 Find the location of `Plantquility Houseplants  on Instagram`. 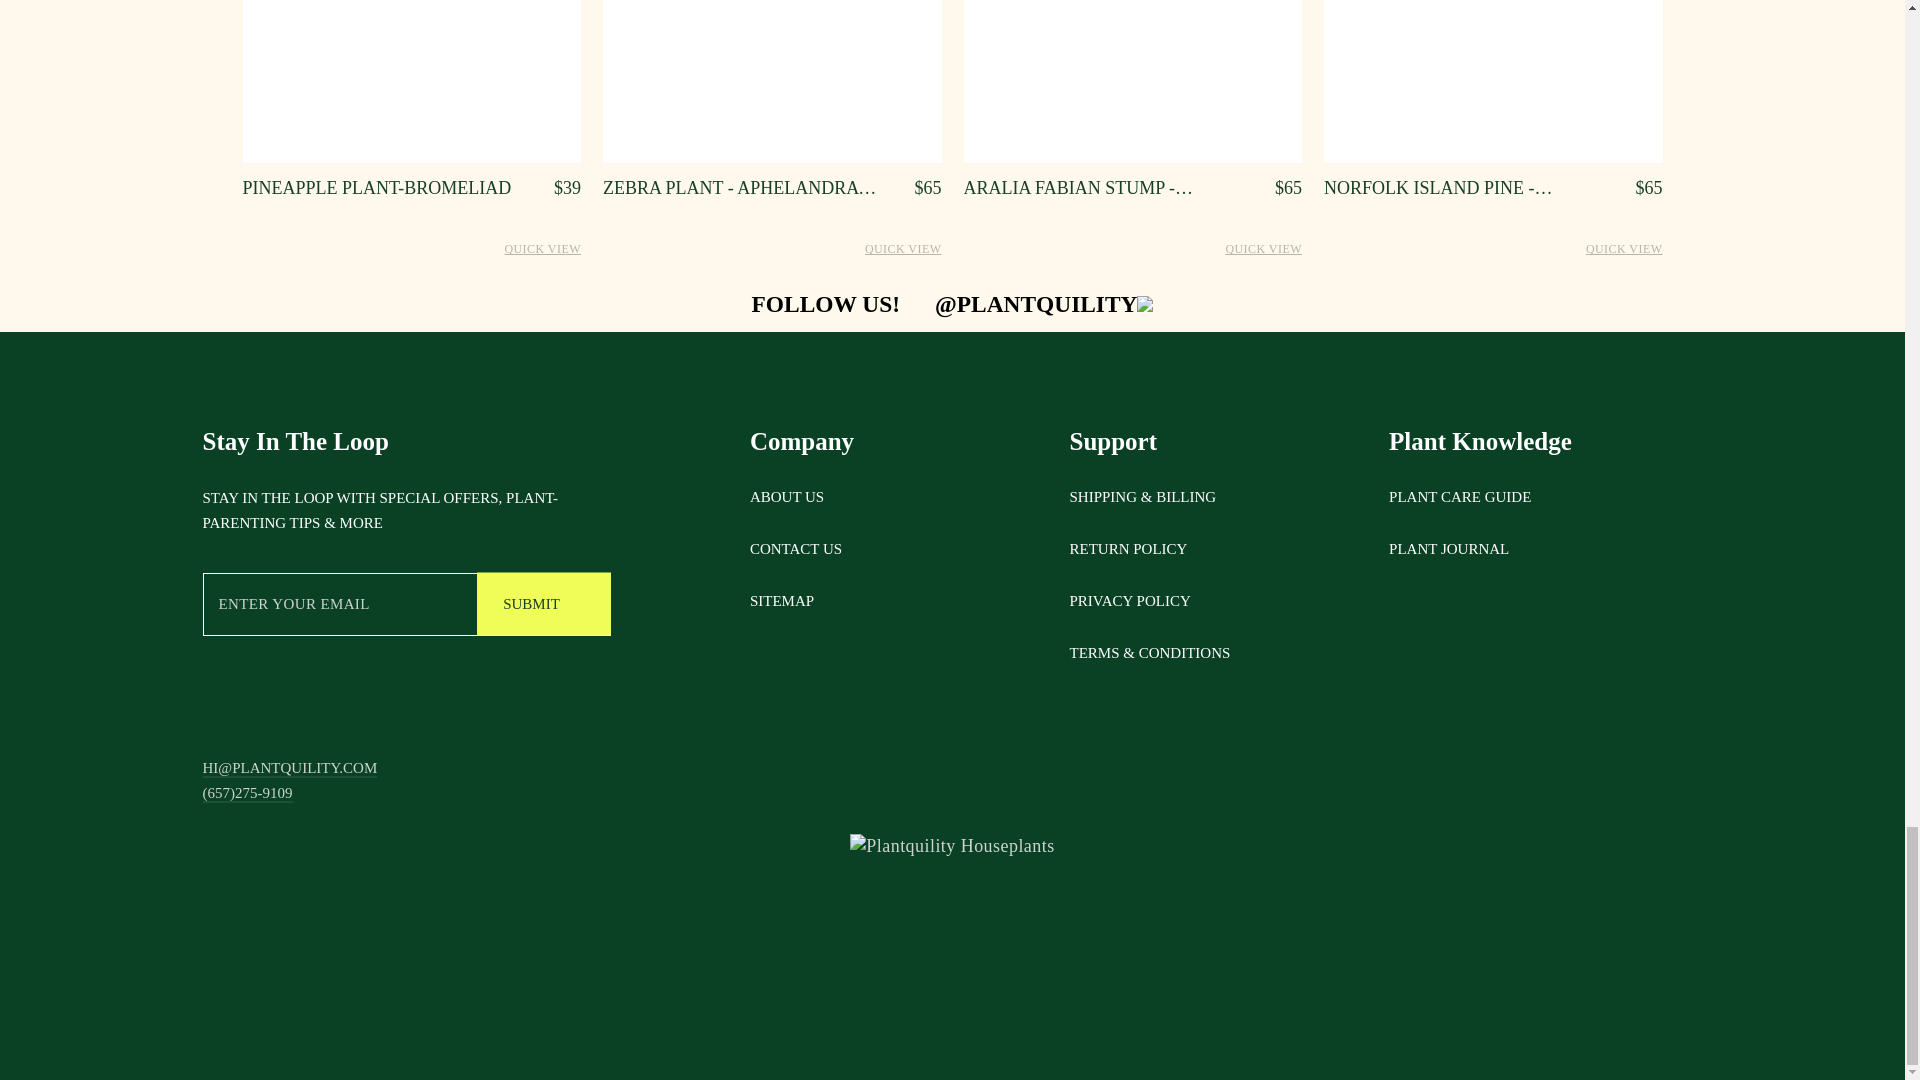

Plantquility Houseplants  on Instagram is located at coordinates (976, 960).